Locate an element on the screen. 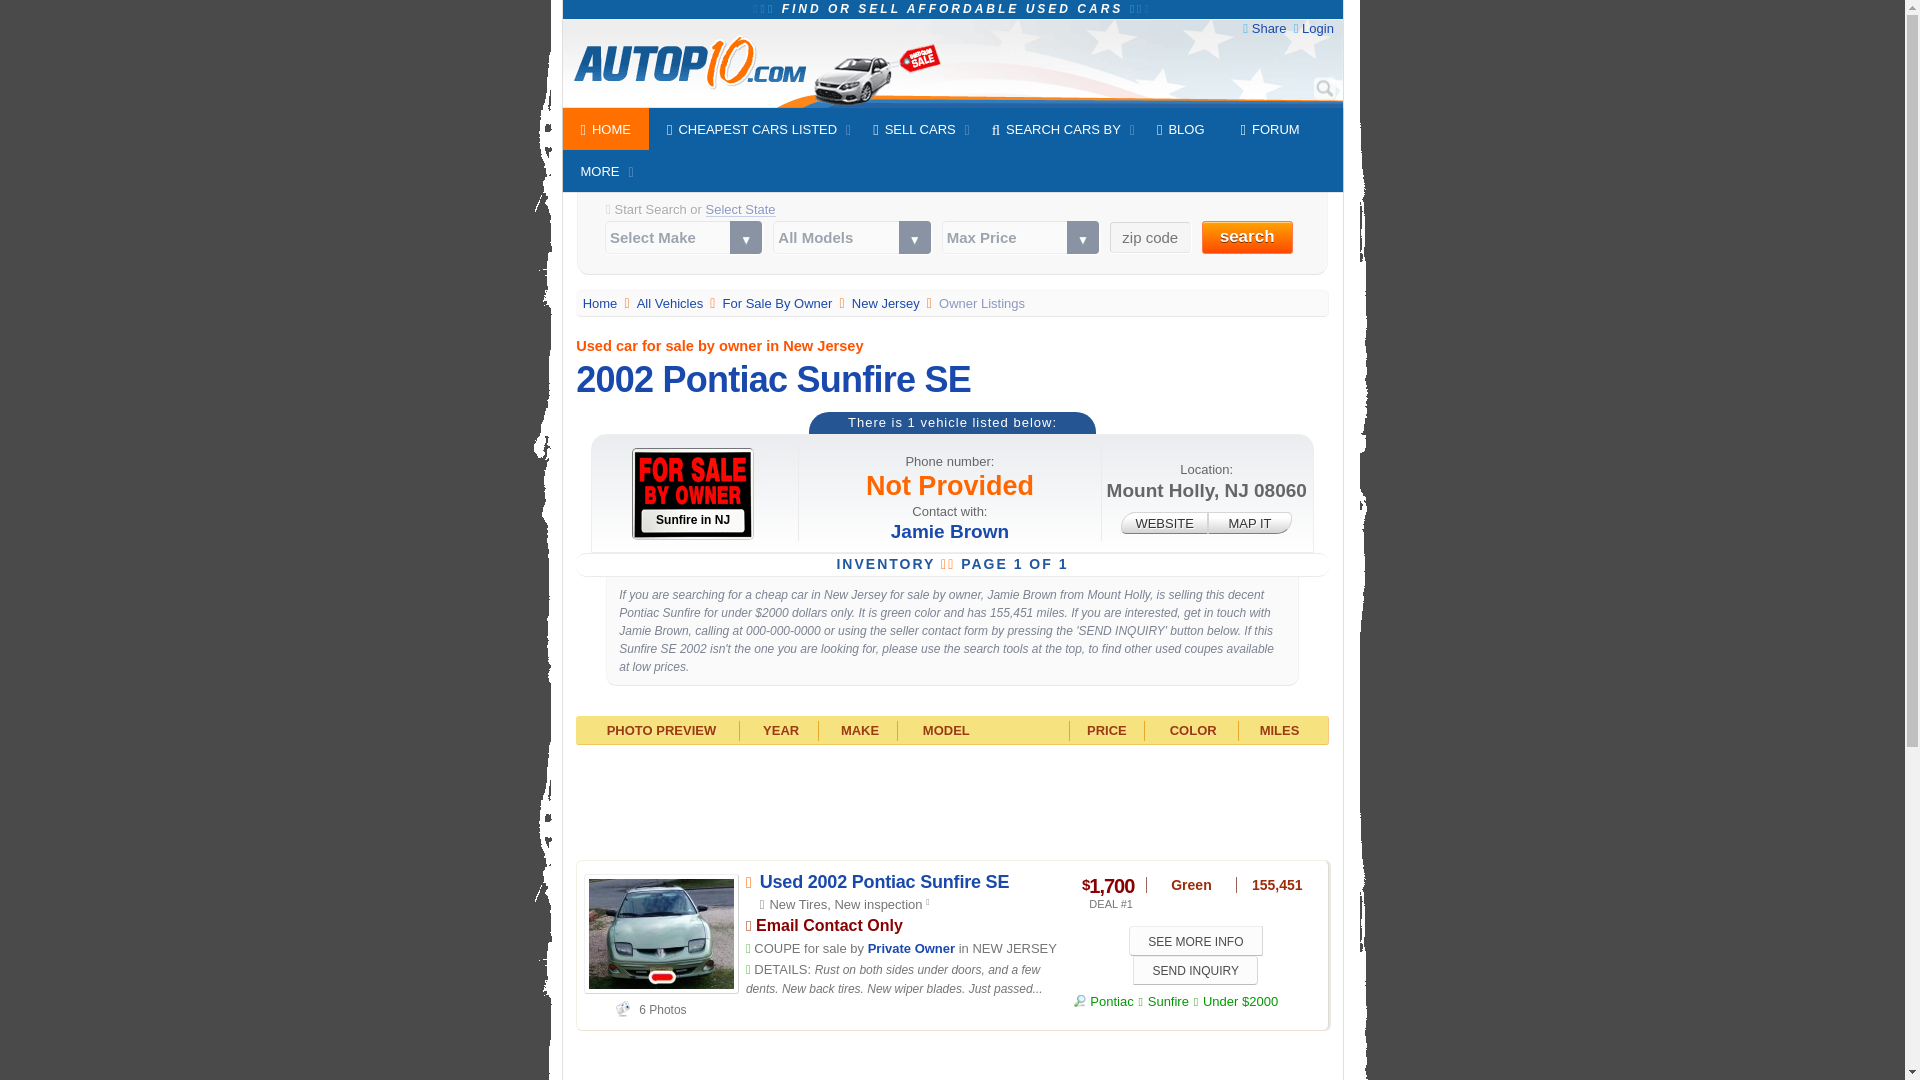 This screenshot has height=1080, width=1920. SELL CARS is located at coordinates (914, 129).